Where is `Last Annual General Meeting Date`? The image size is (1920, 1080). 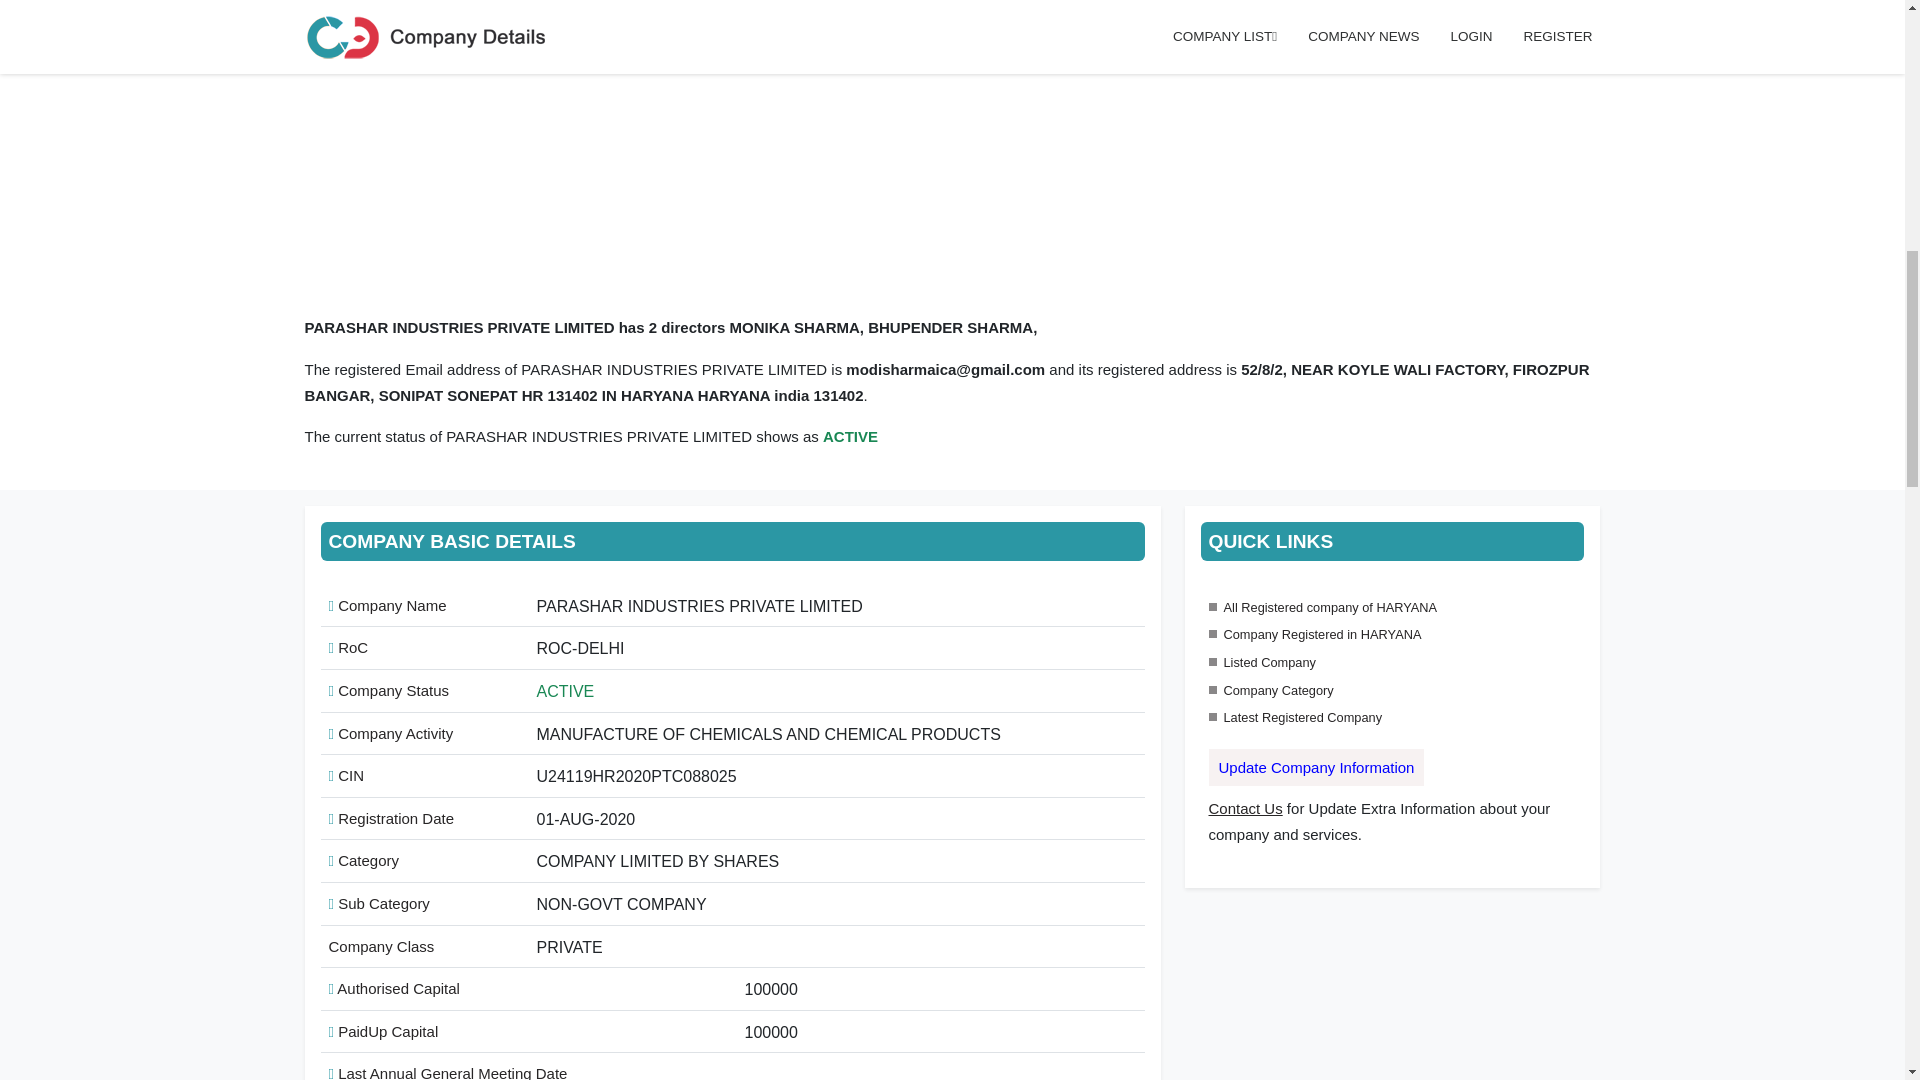 Last Annual General Meeting Date is located at coordinates (447, 1072).